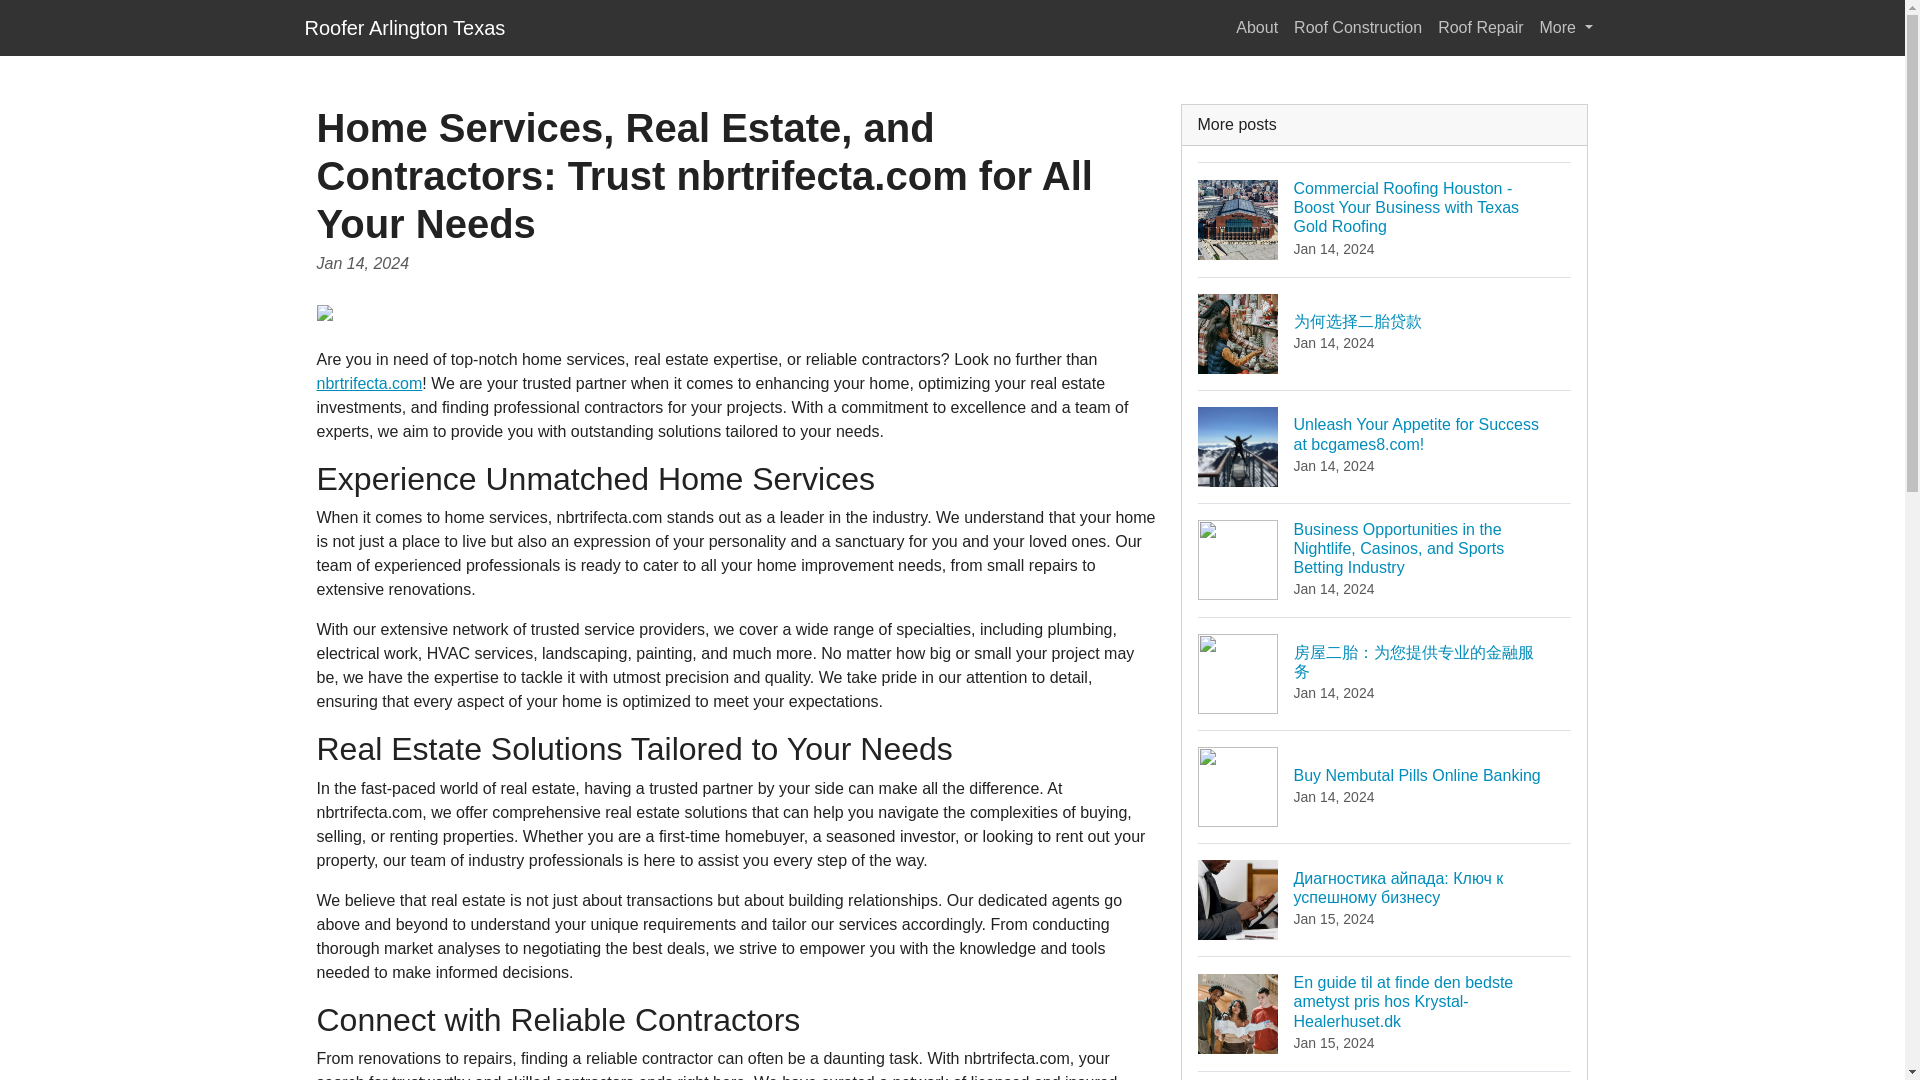 The image size is (1920, 1080). Describe the element at coordinates (1358, 27) in the screenshot. I see `About` at that location.